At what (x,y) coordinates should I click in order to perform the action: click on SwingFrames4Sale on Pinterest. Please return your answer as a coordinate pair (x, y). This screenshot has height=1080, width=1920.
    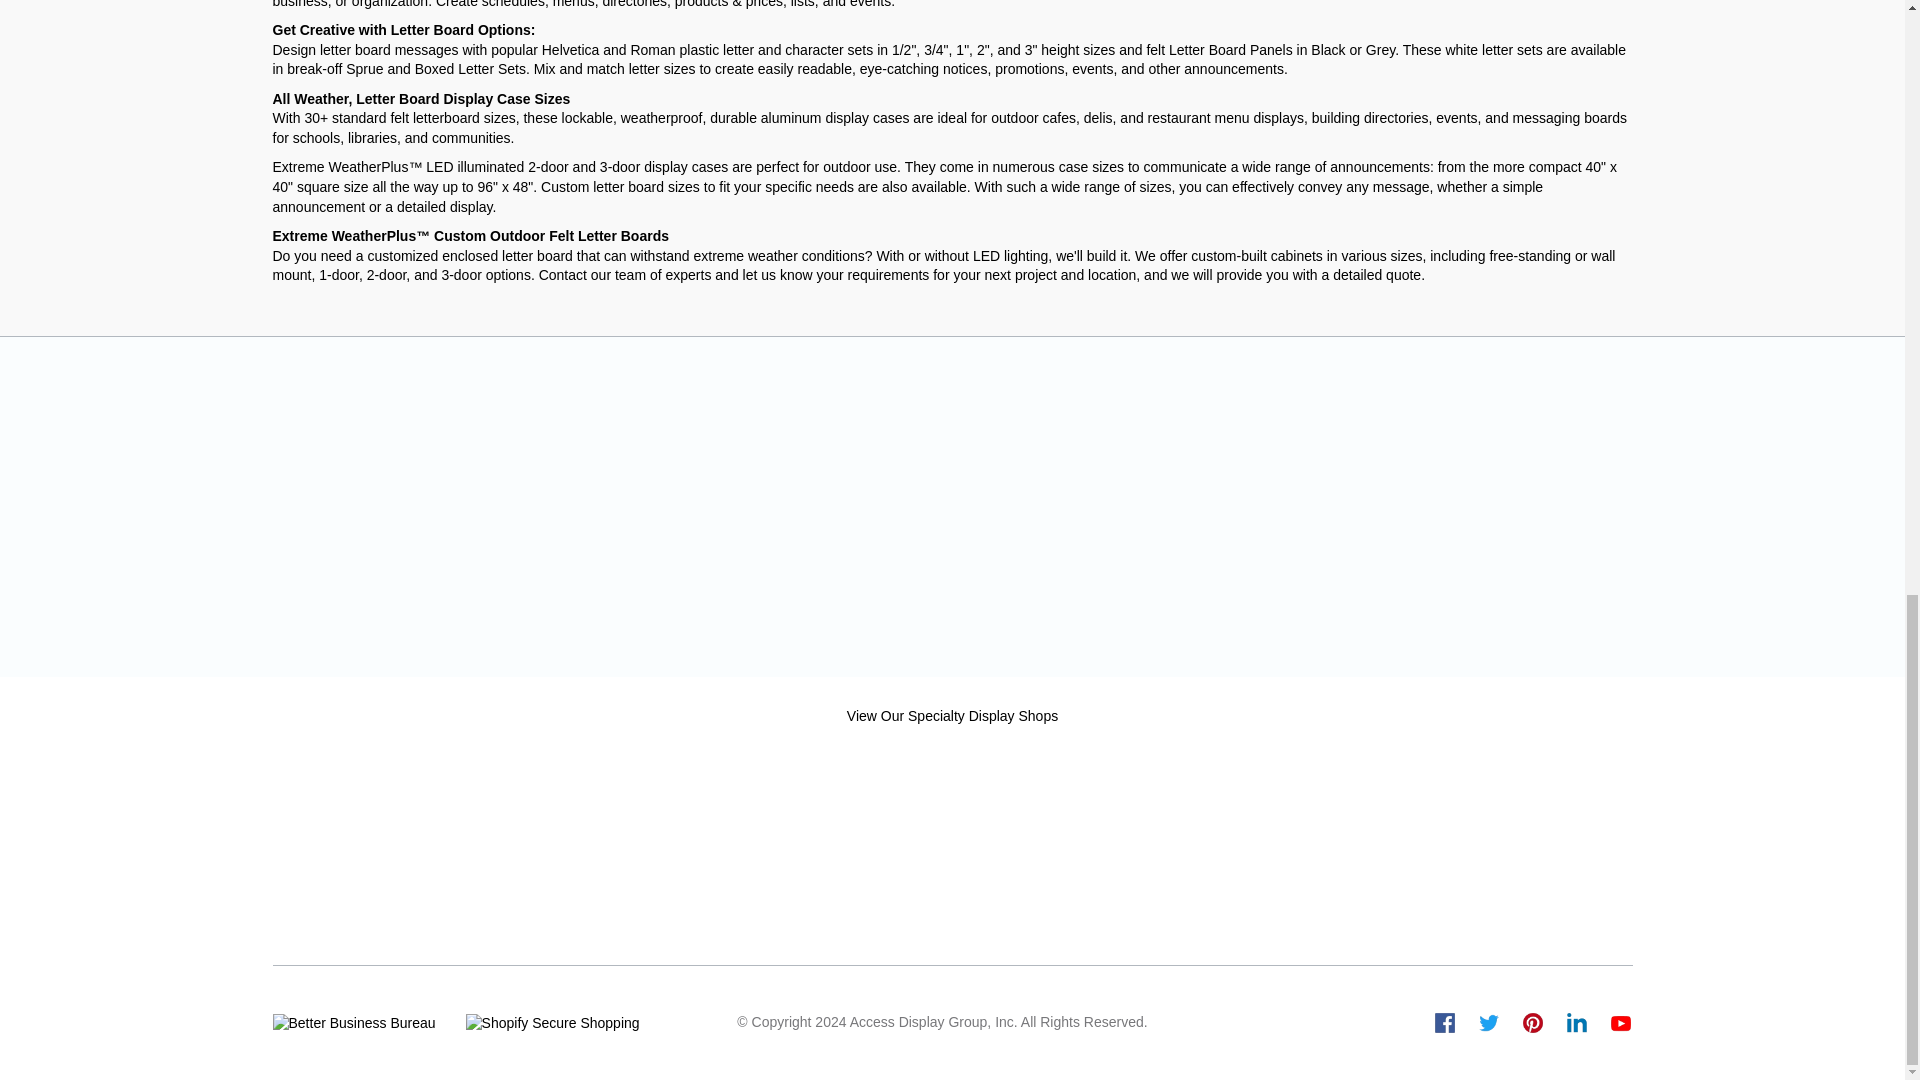
    Looking at the image, I should click on (1532, 1022).